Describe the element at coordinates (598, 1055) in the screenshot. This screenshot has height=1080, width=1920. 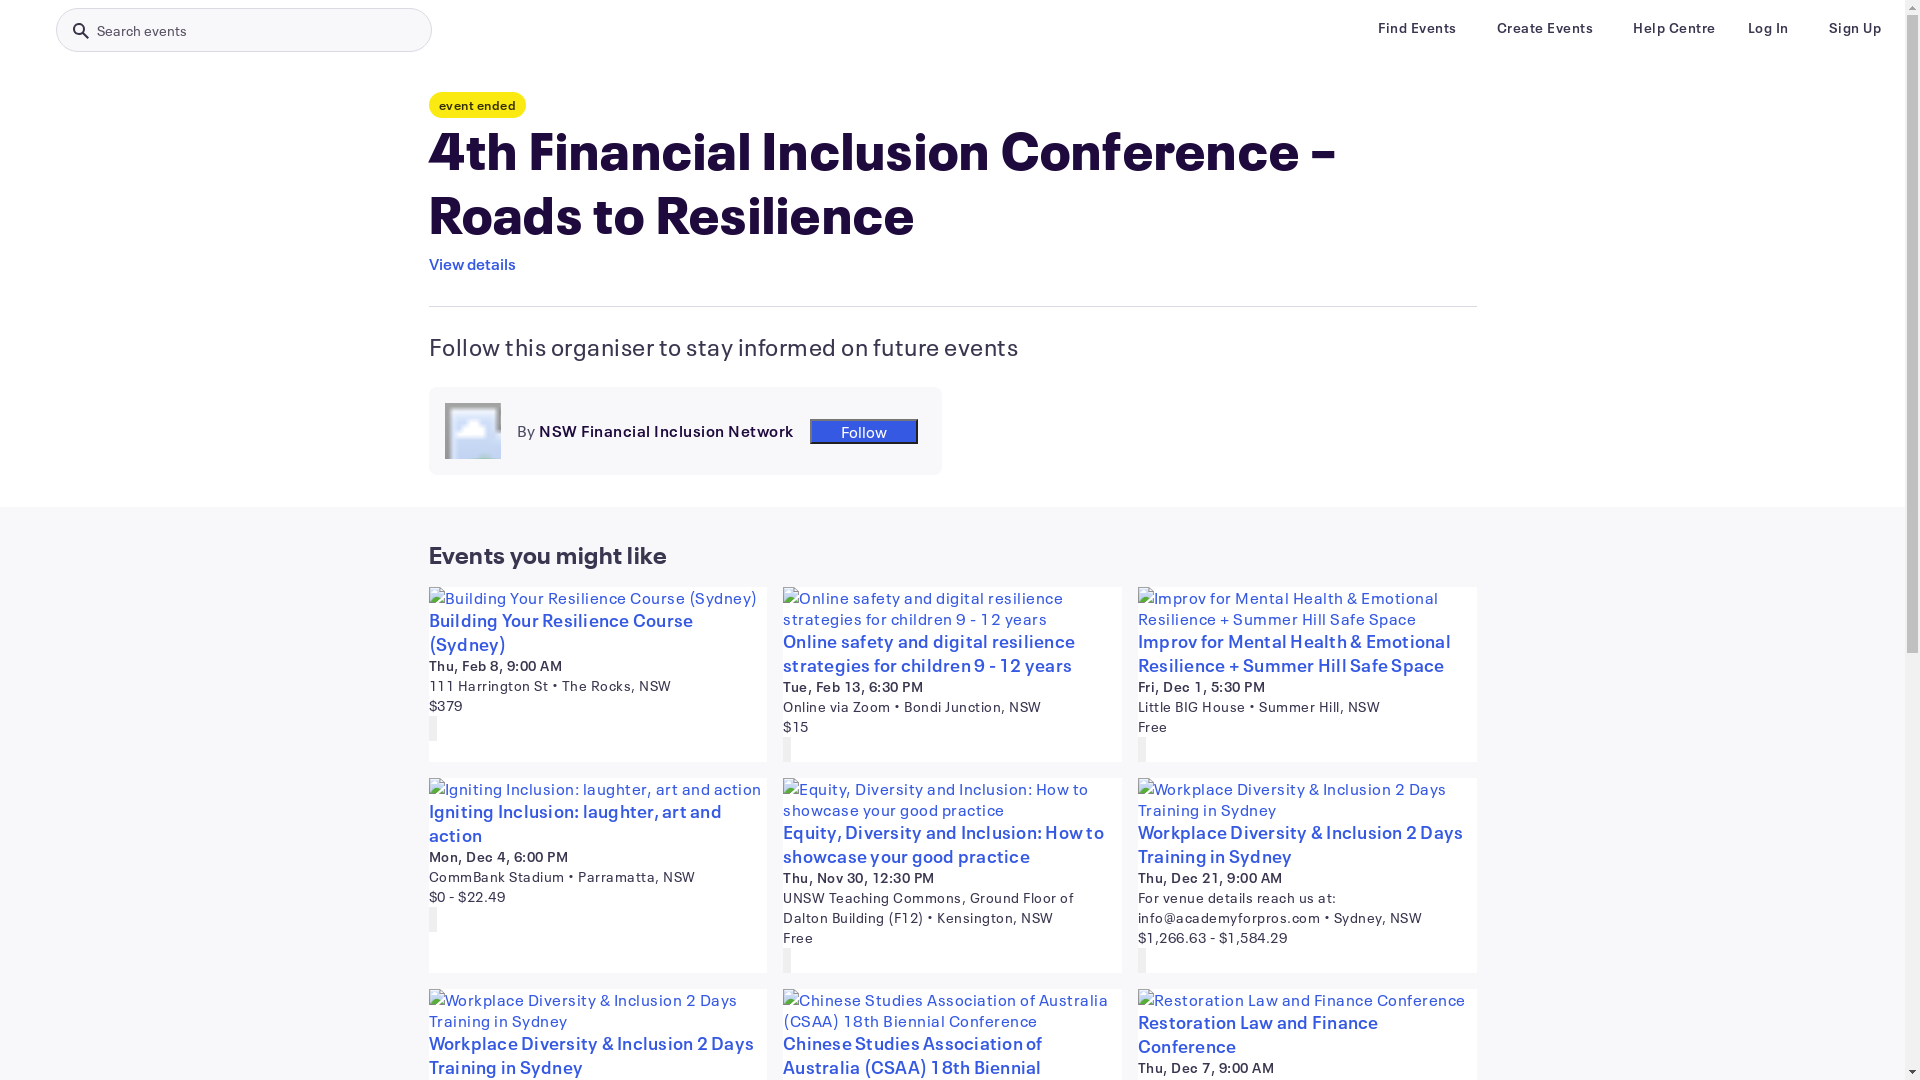
I see `Workplace Diversity & Inclusion 2 Days Training in Sydney` at that location.